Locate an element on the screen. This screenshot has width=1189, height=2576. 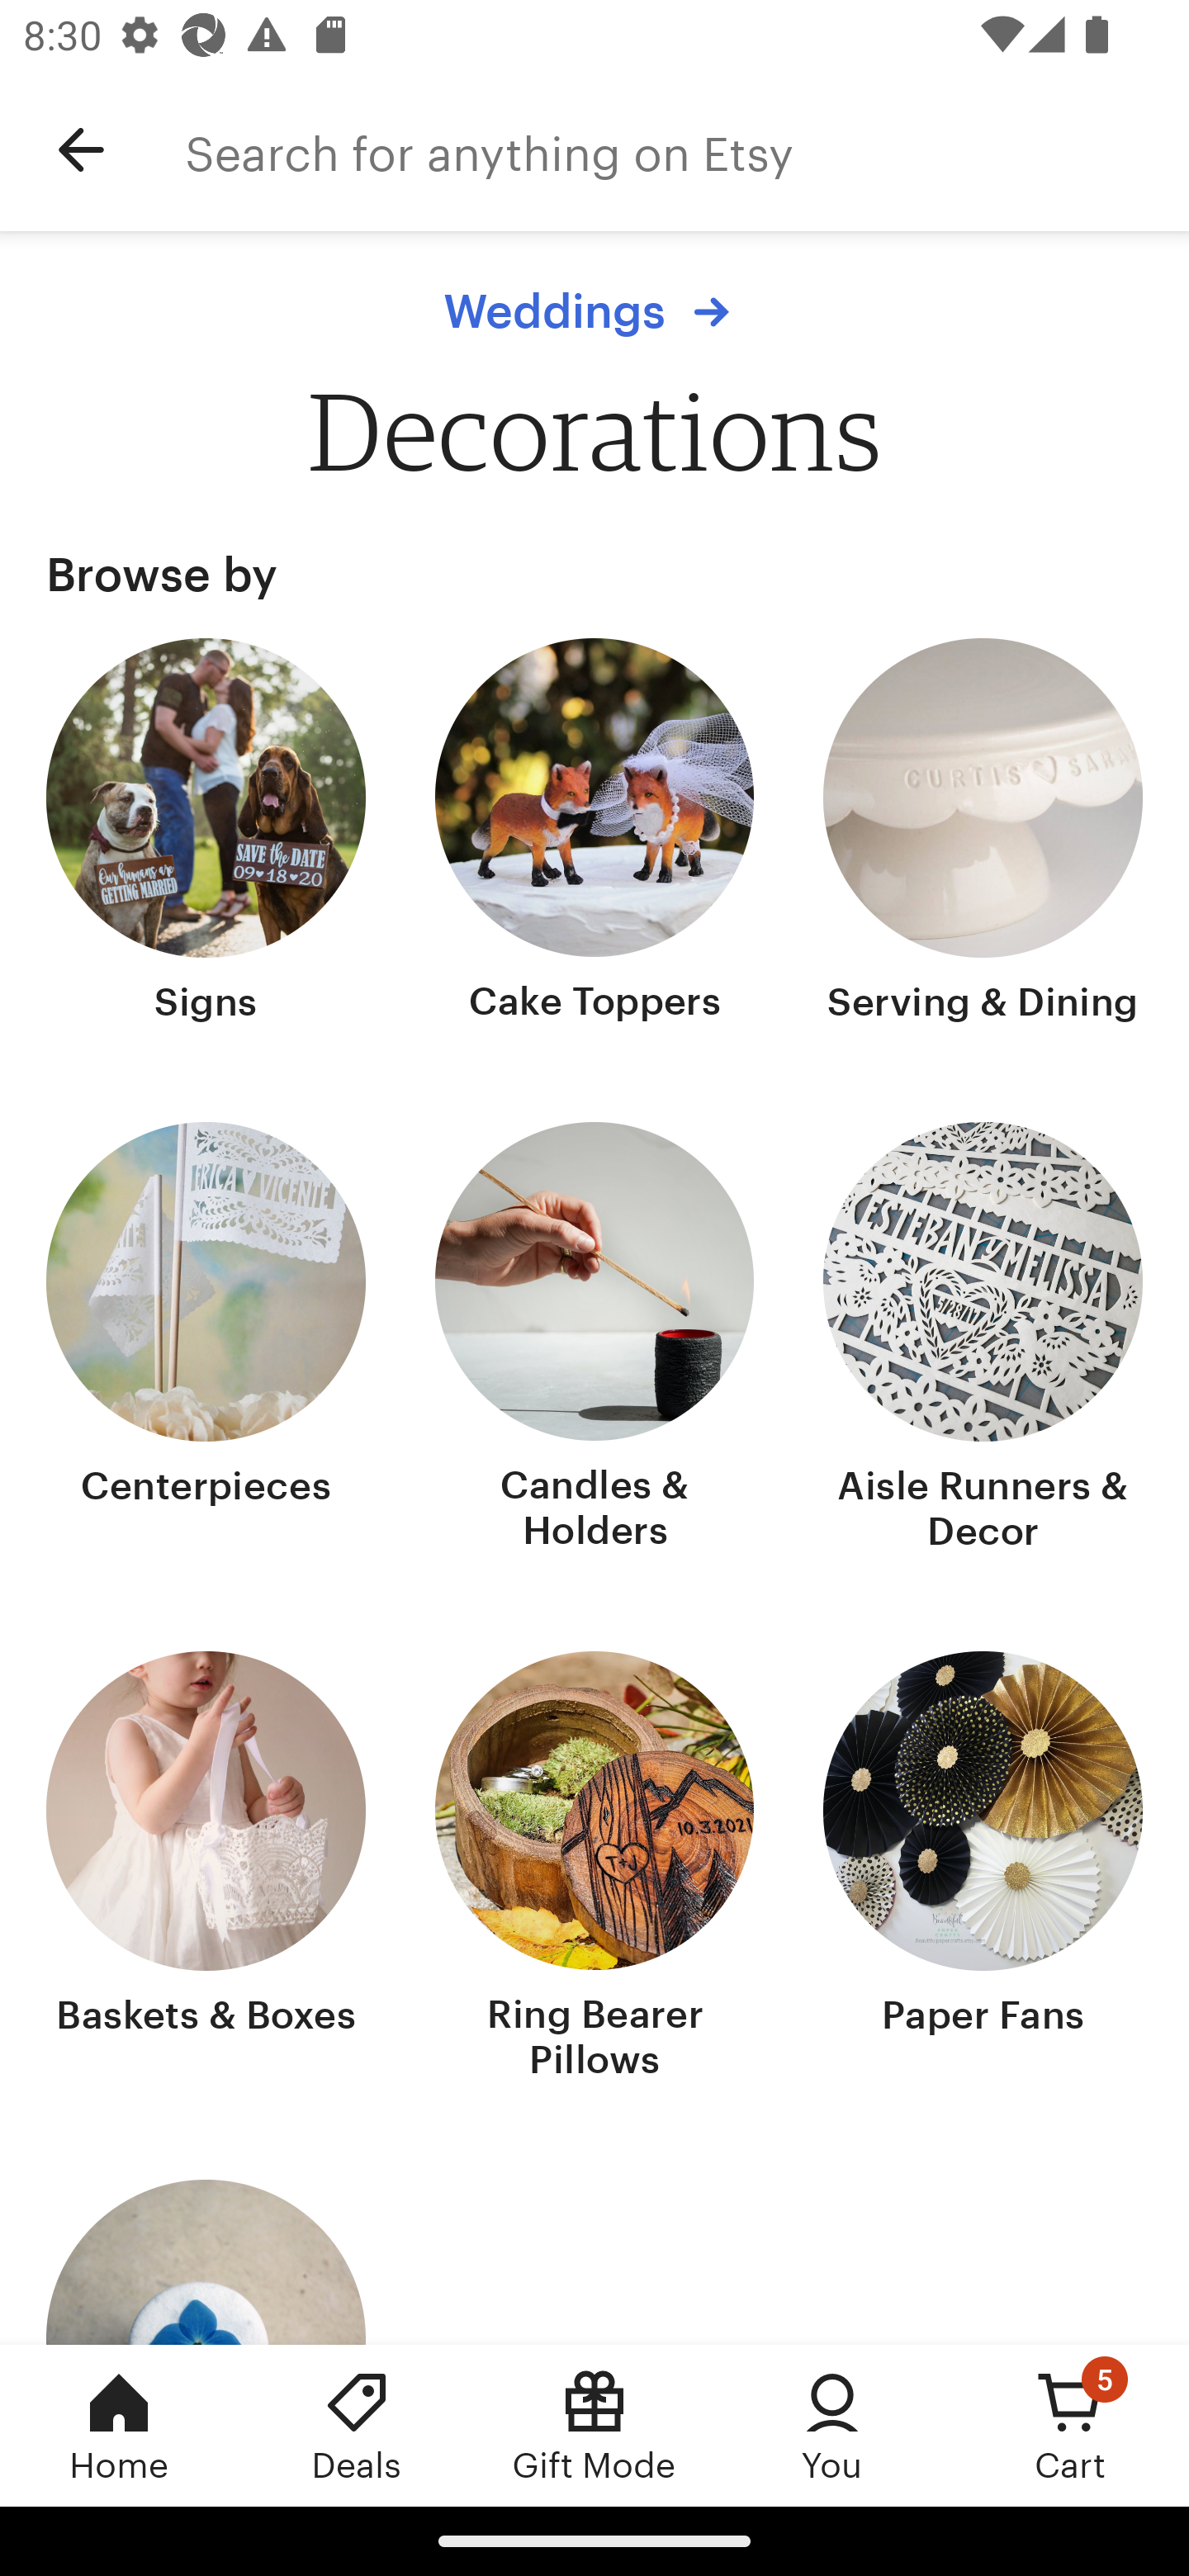
Paper Fans is located at coordinates (983, 1868).